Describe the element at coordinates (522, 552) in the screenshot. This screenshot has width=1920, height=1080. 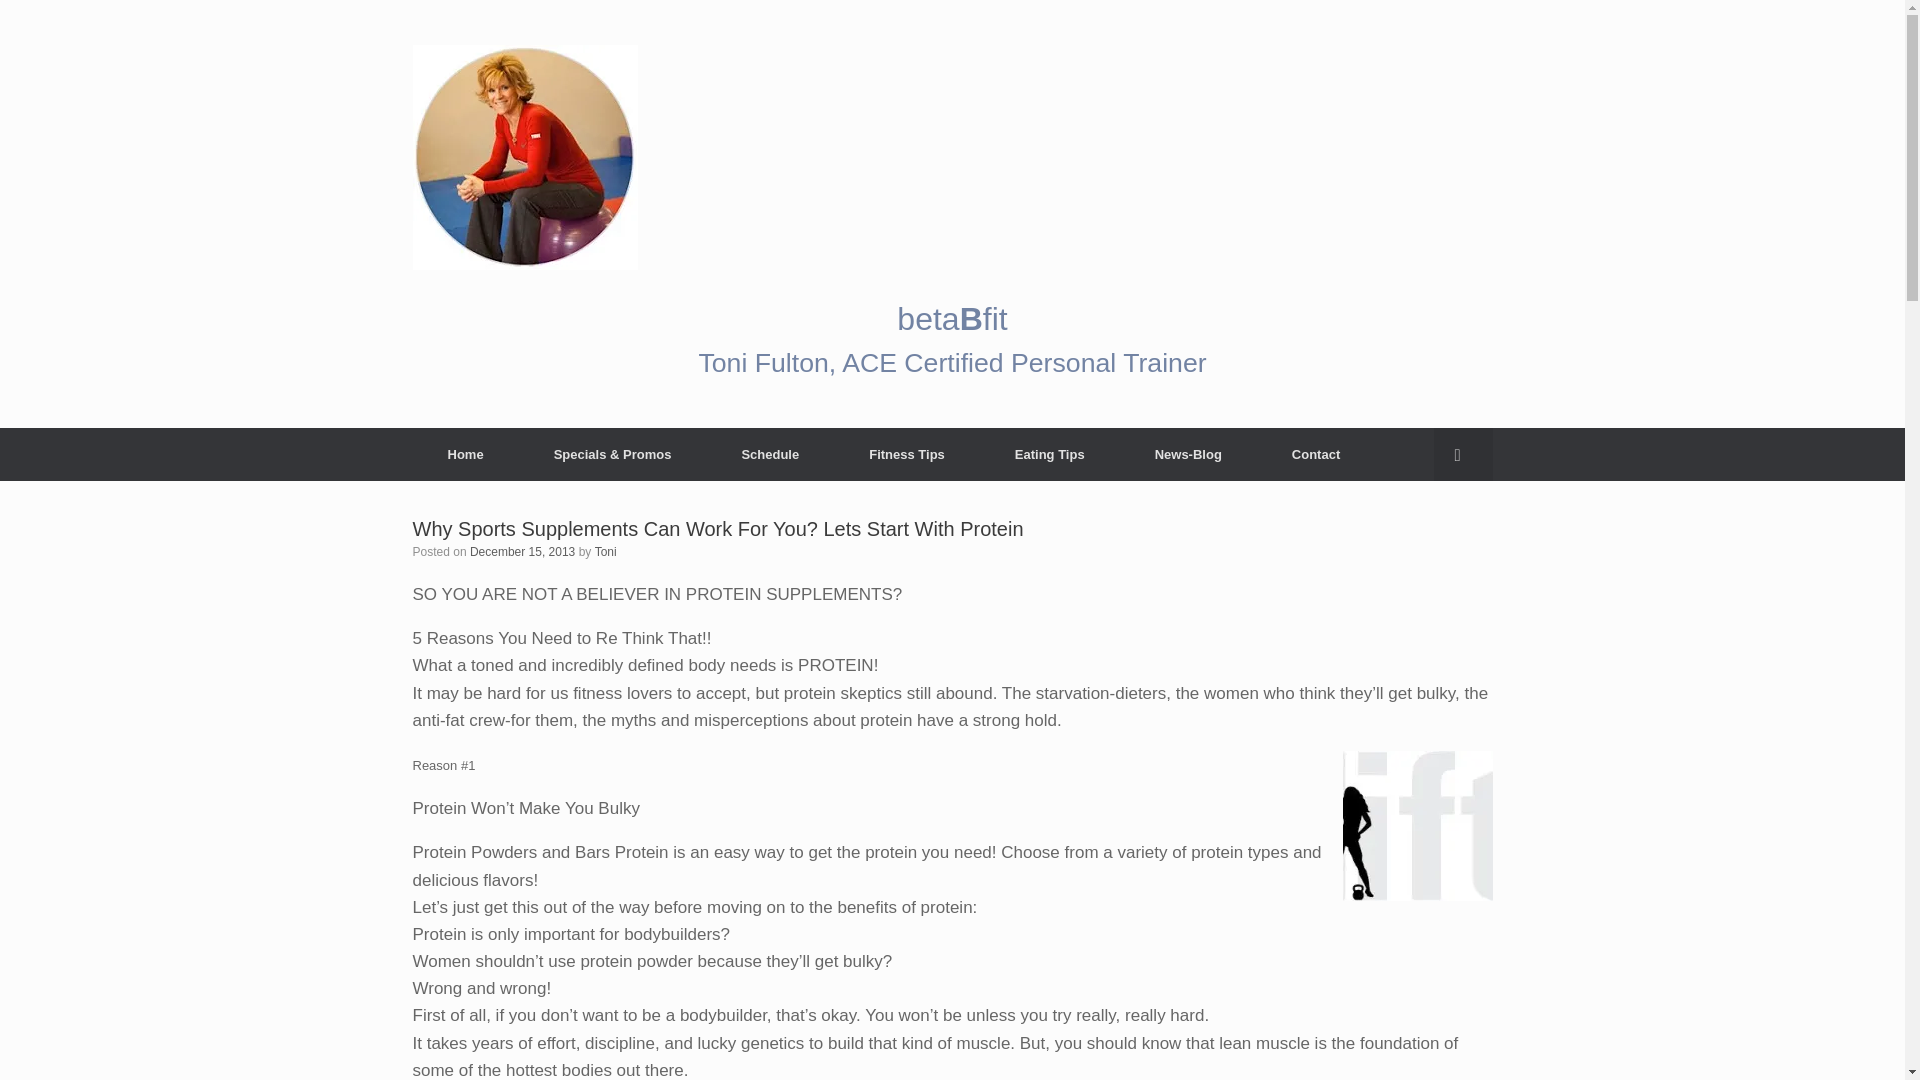
I see `6:44 pm` at that location.